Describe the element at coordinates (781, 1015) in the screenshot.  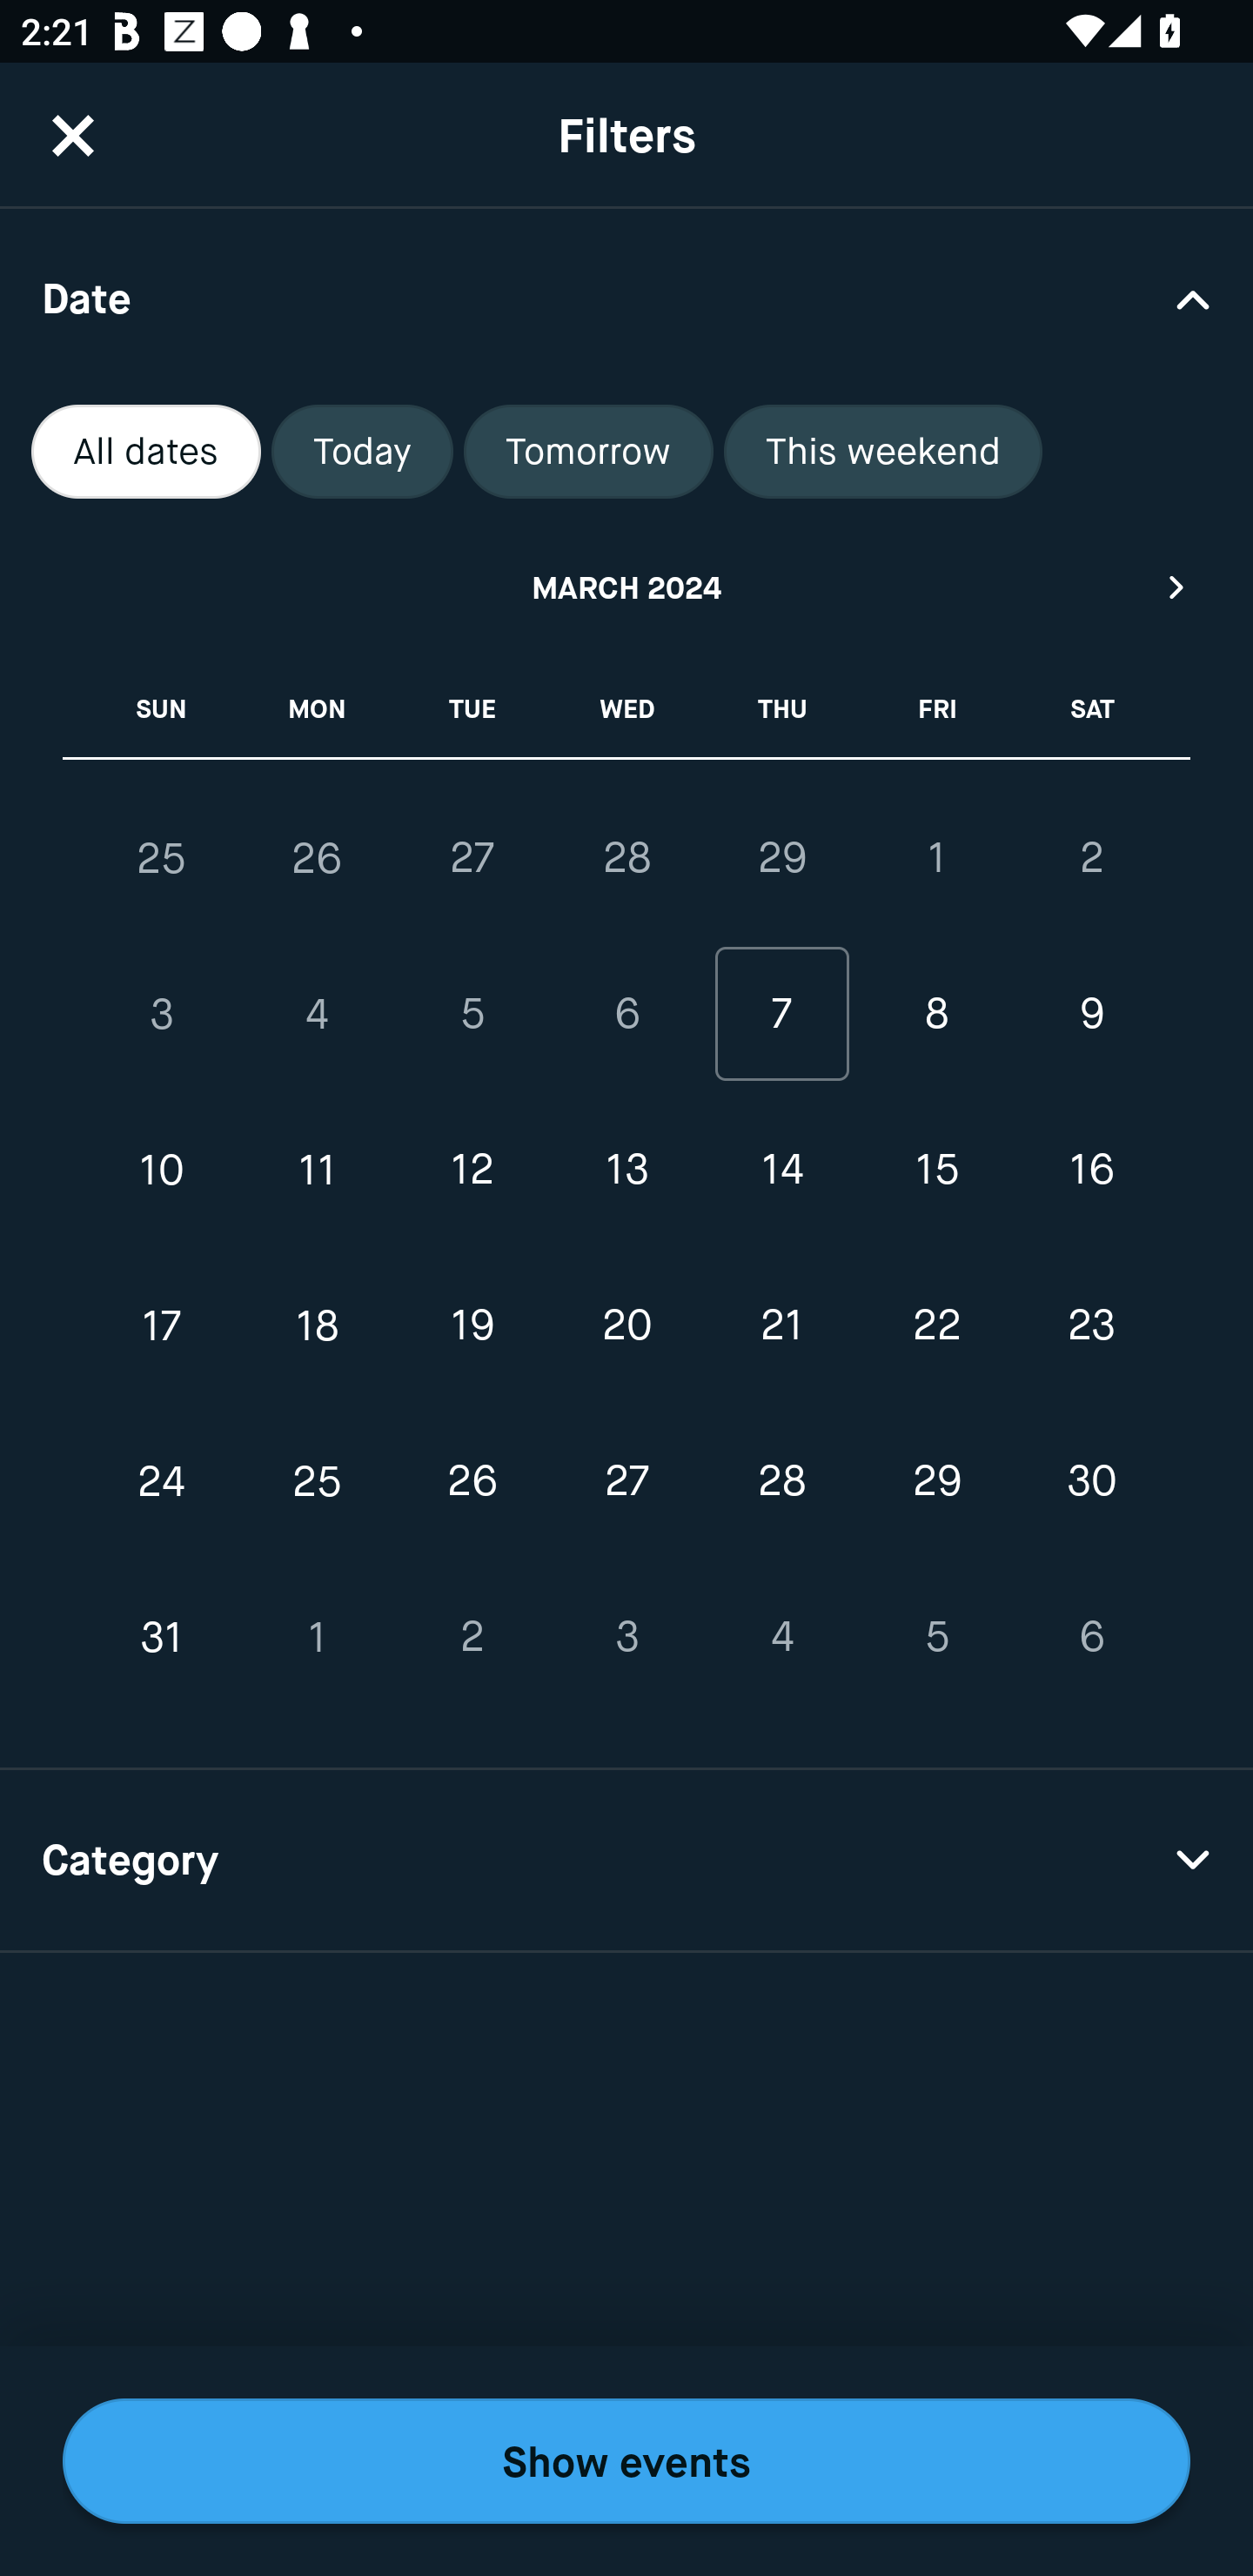
I see `7` at that location.